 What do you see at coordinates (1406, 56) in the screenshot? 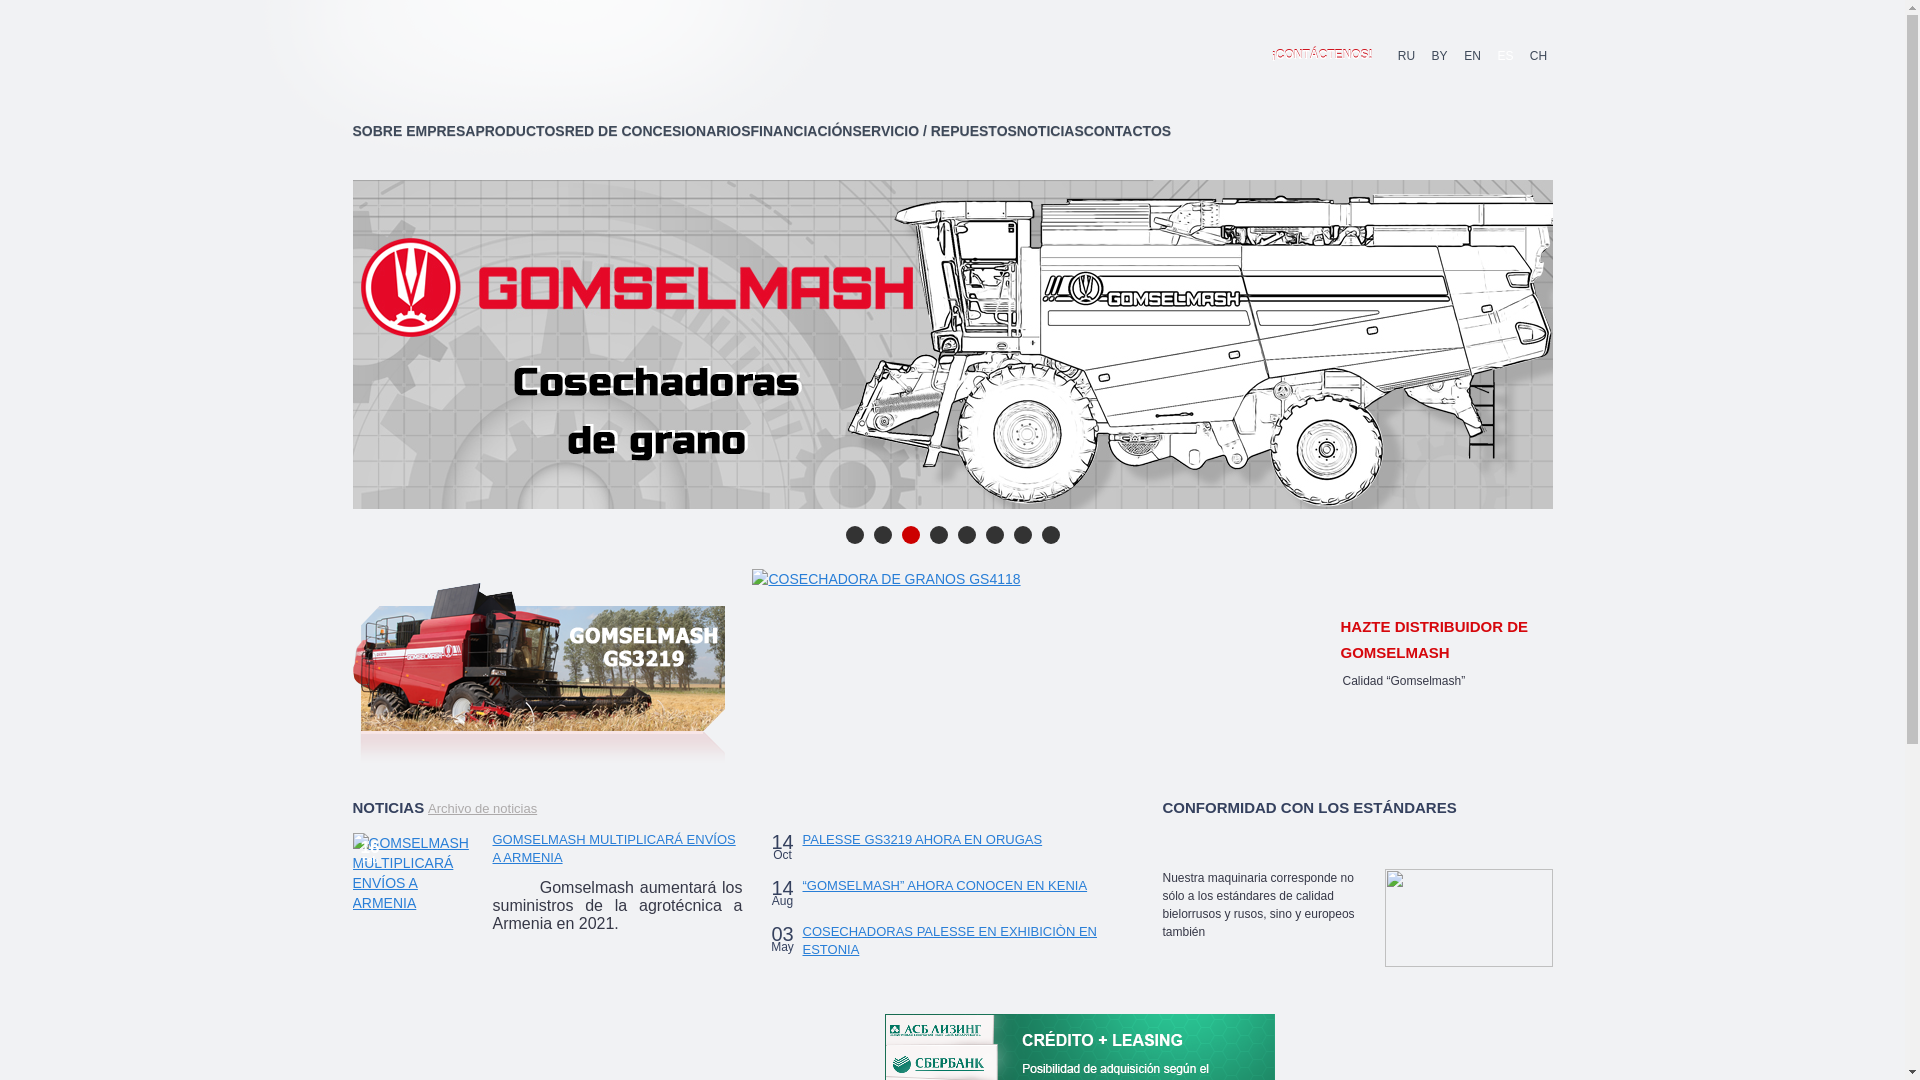
I see `RU` at bounding box center [1406, 56].